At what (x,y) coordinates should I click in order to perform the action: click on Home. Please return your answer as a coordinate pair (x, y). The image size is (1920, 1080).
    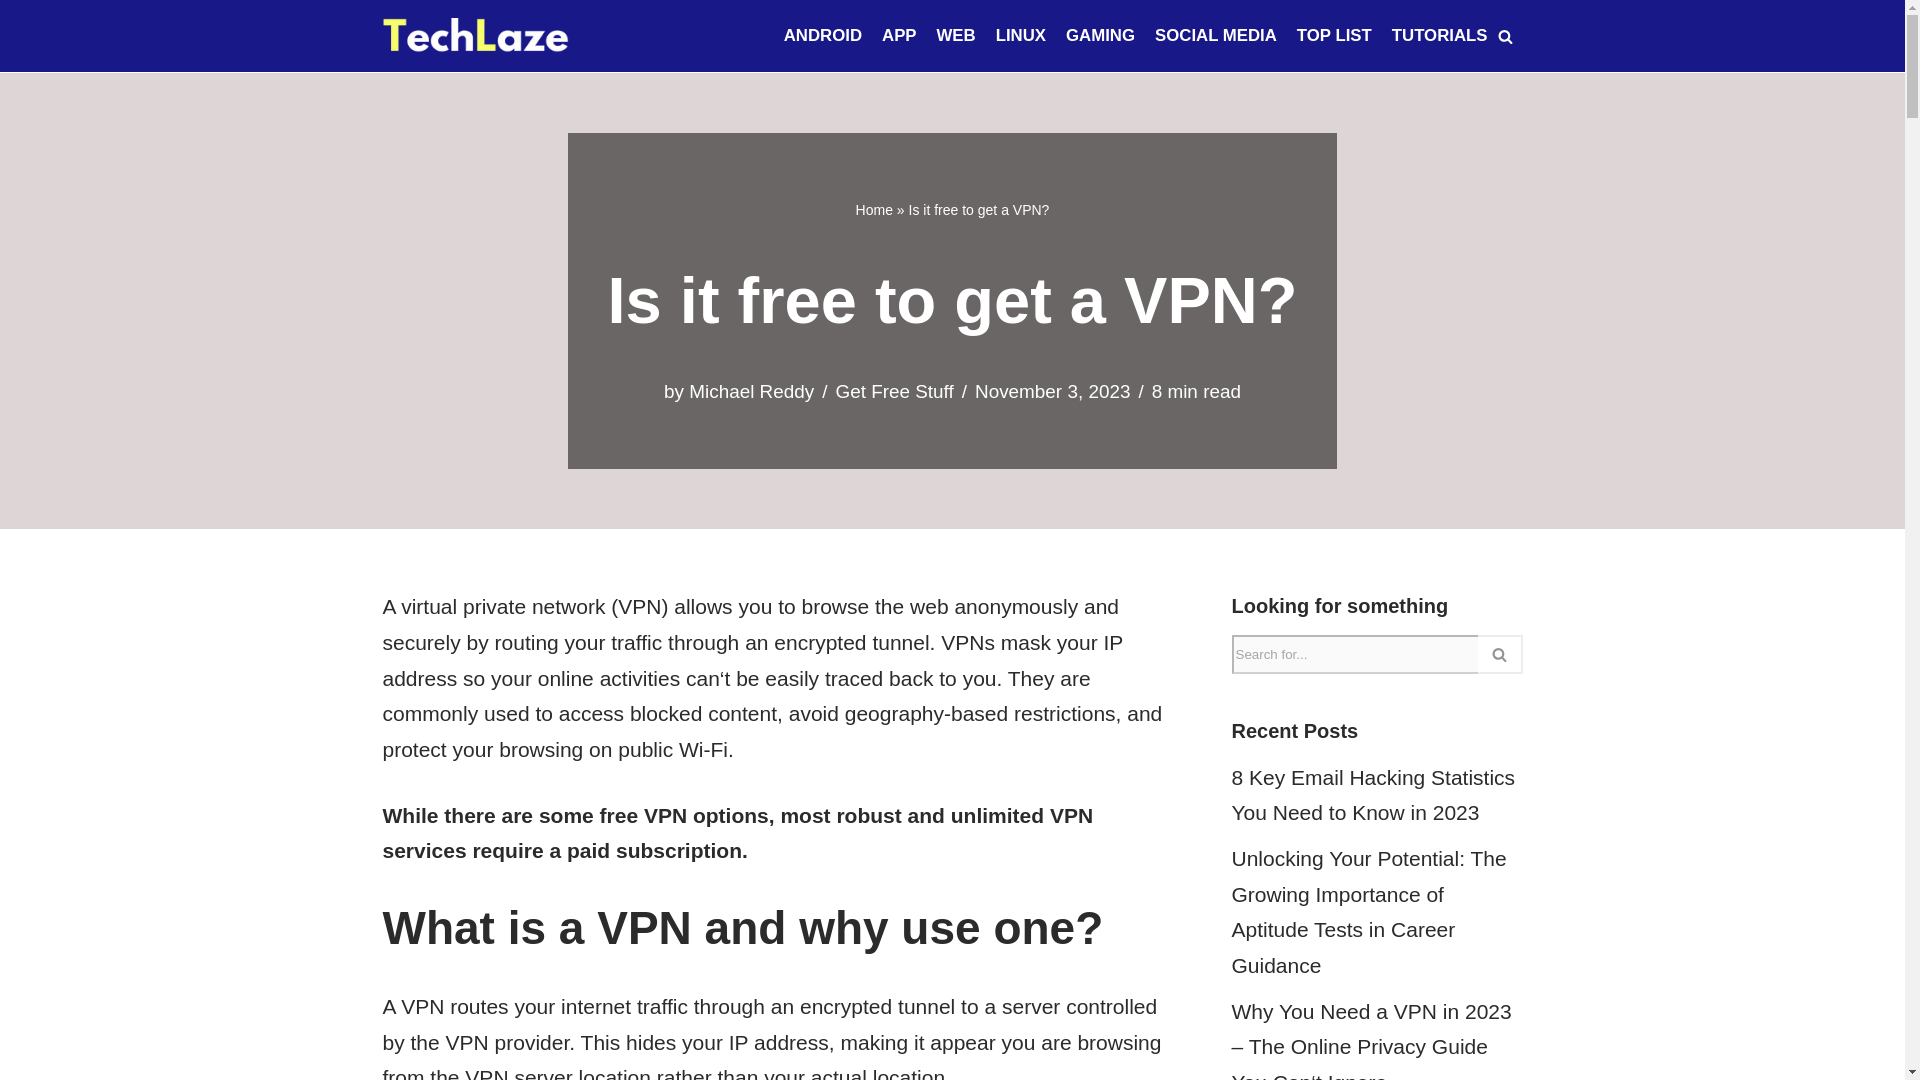
    Looking at the image, I should click on (874, 210).